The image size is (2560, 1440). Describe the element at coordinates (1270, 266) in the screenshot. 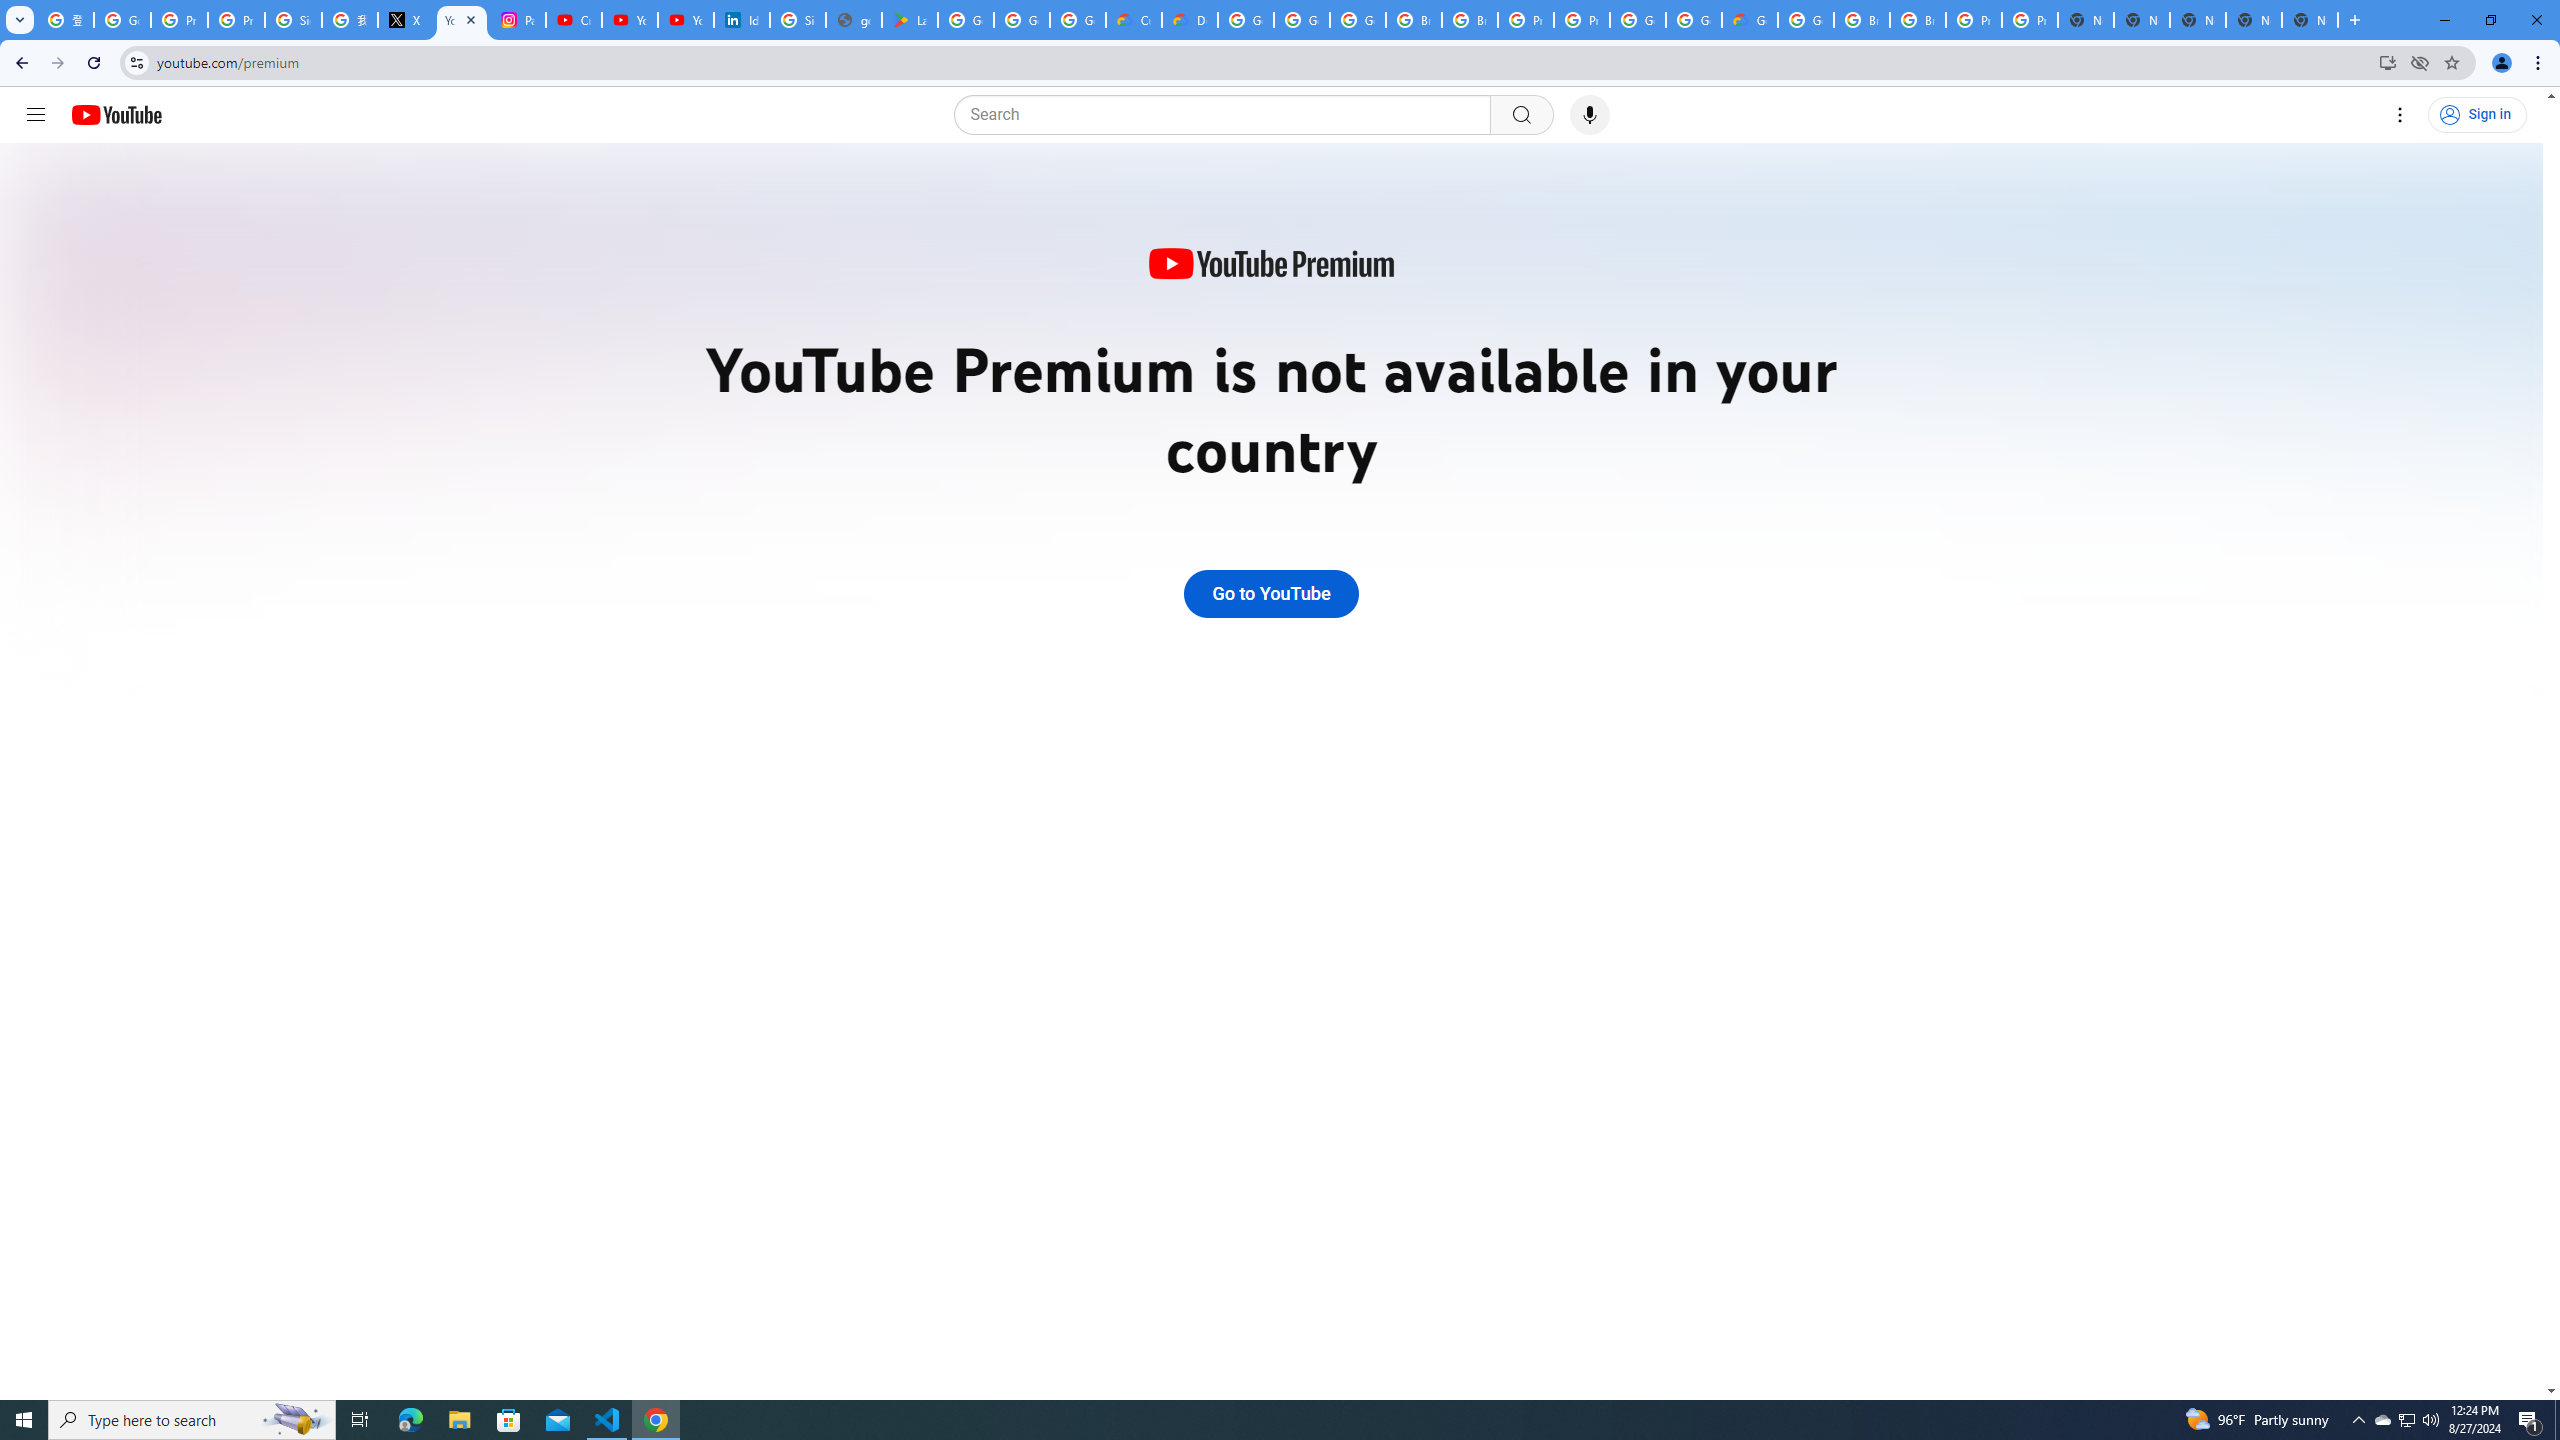

I see `YouTube Premium logo` at that location.